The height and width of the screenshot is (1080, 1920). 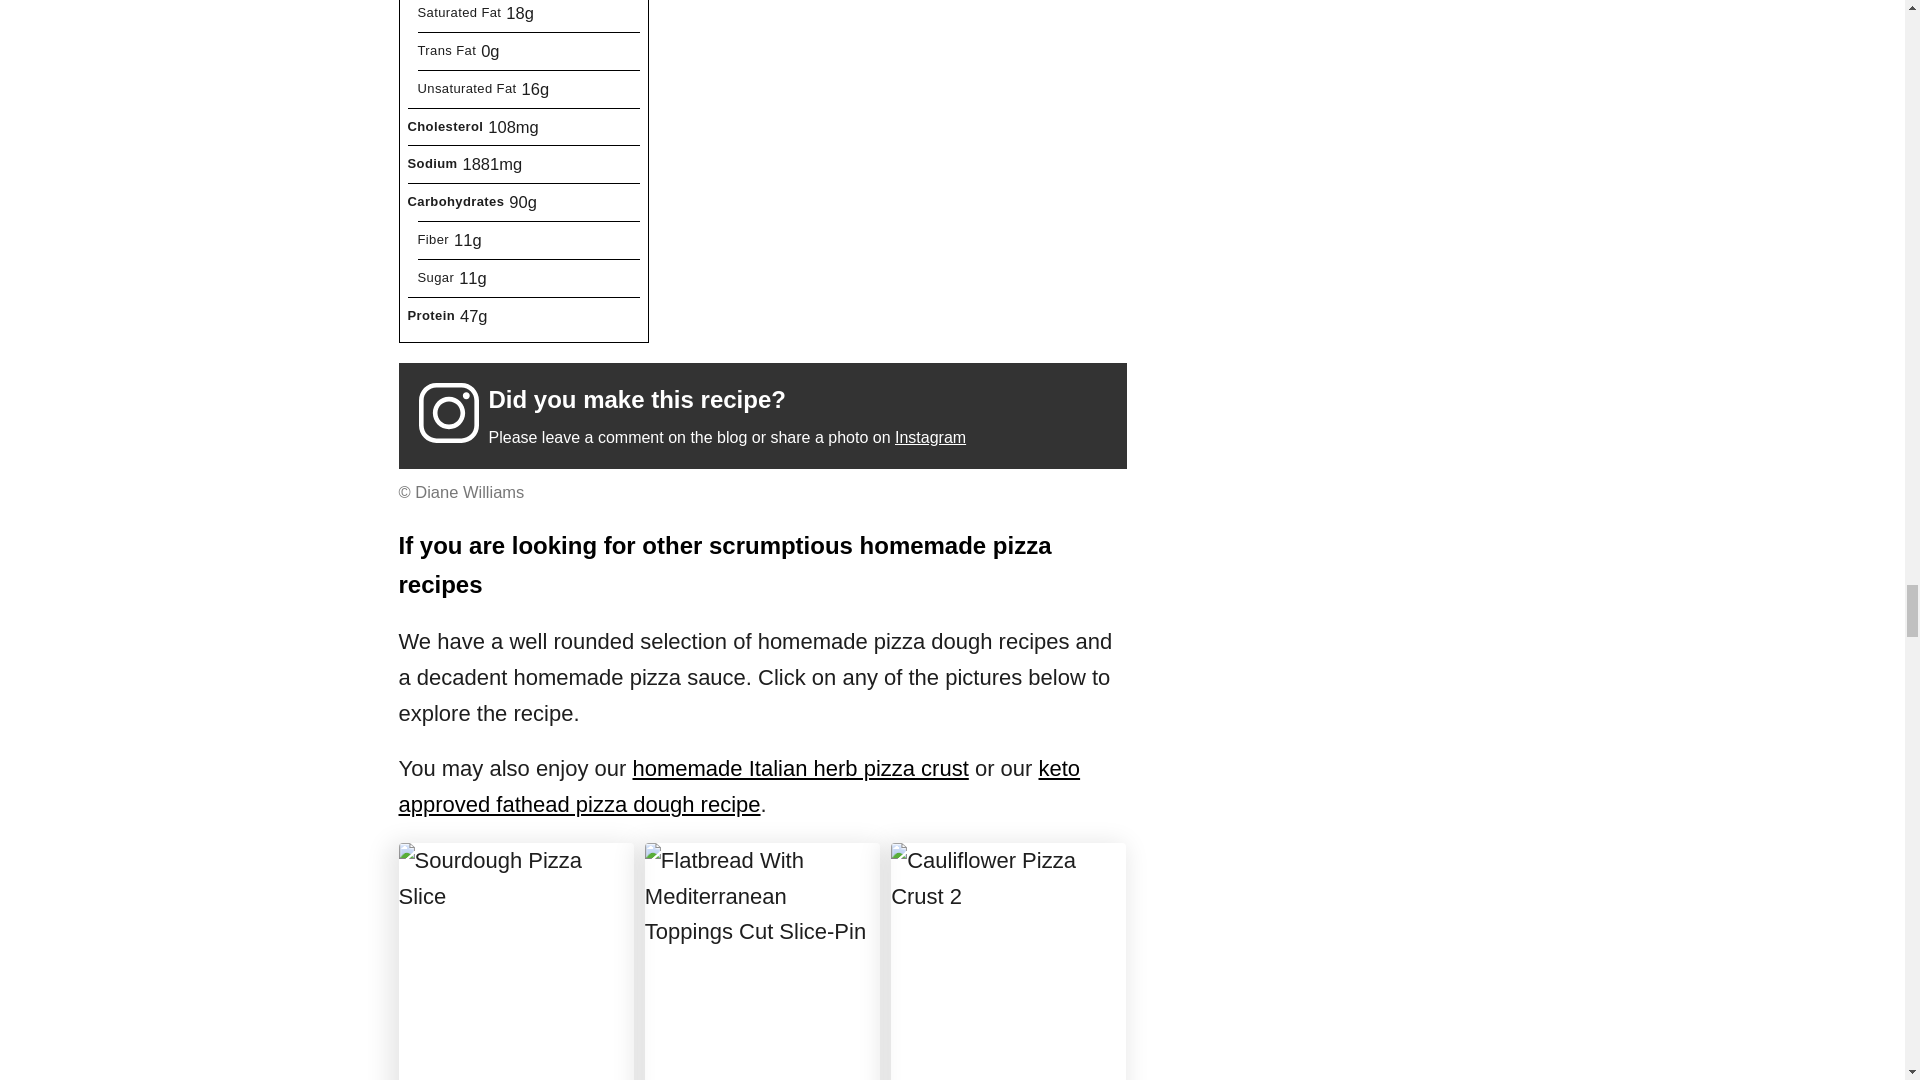 What do you see at coordinates (515, 962) in the screenshot?
I see `Homemade Pizzas On Indian Naan Bread 8` at bounding box center [515, 962].